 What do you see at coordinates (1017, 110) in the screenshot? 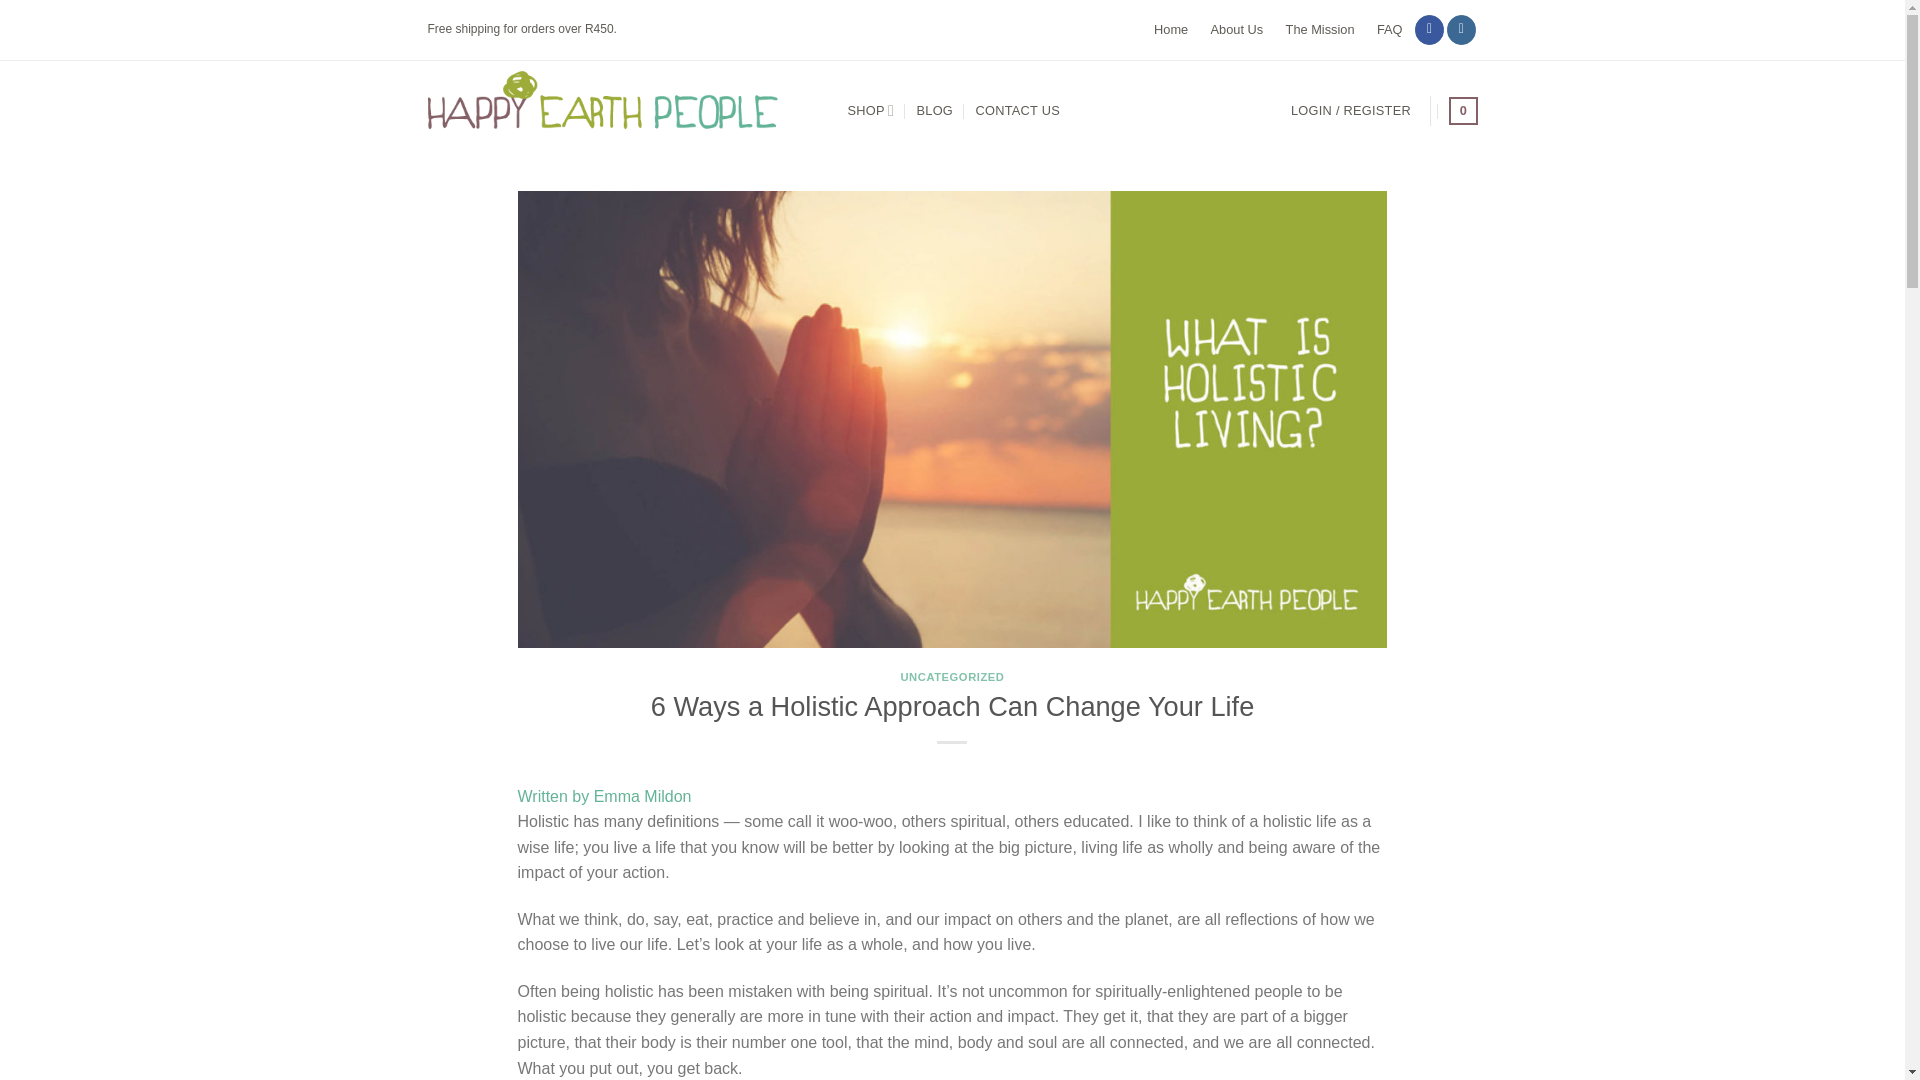
I see `CONTACT US` at bounding box center [1017, 110].